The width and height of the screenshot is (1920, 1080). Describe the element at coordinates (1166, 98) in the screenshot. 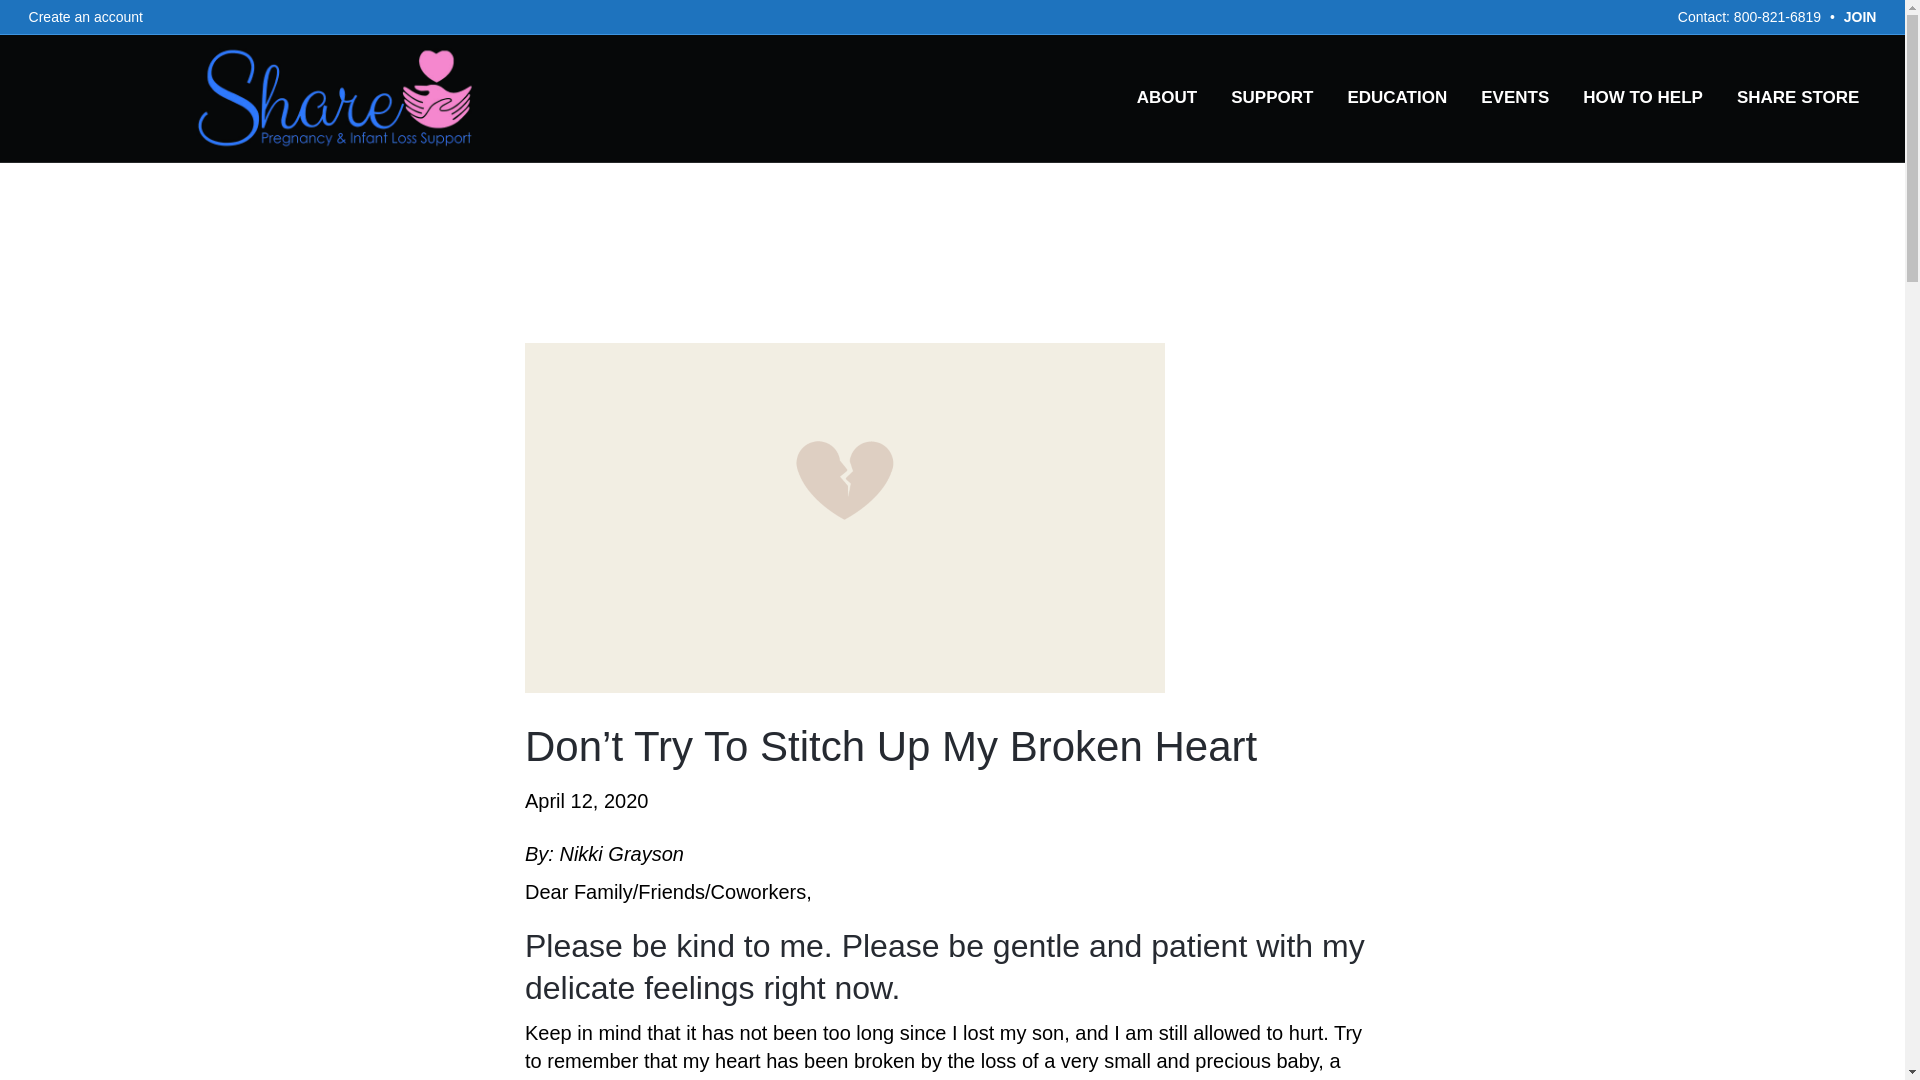

I see `ABOUT` at that location.